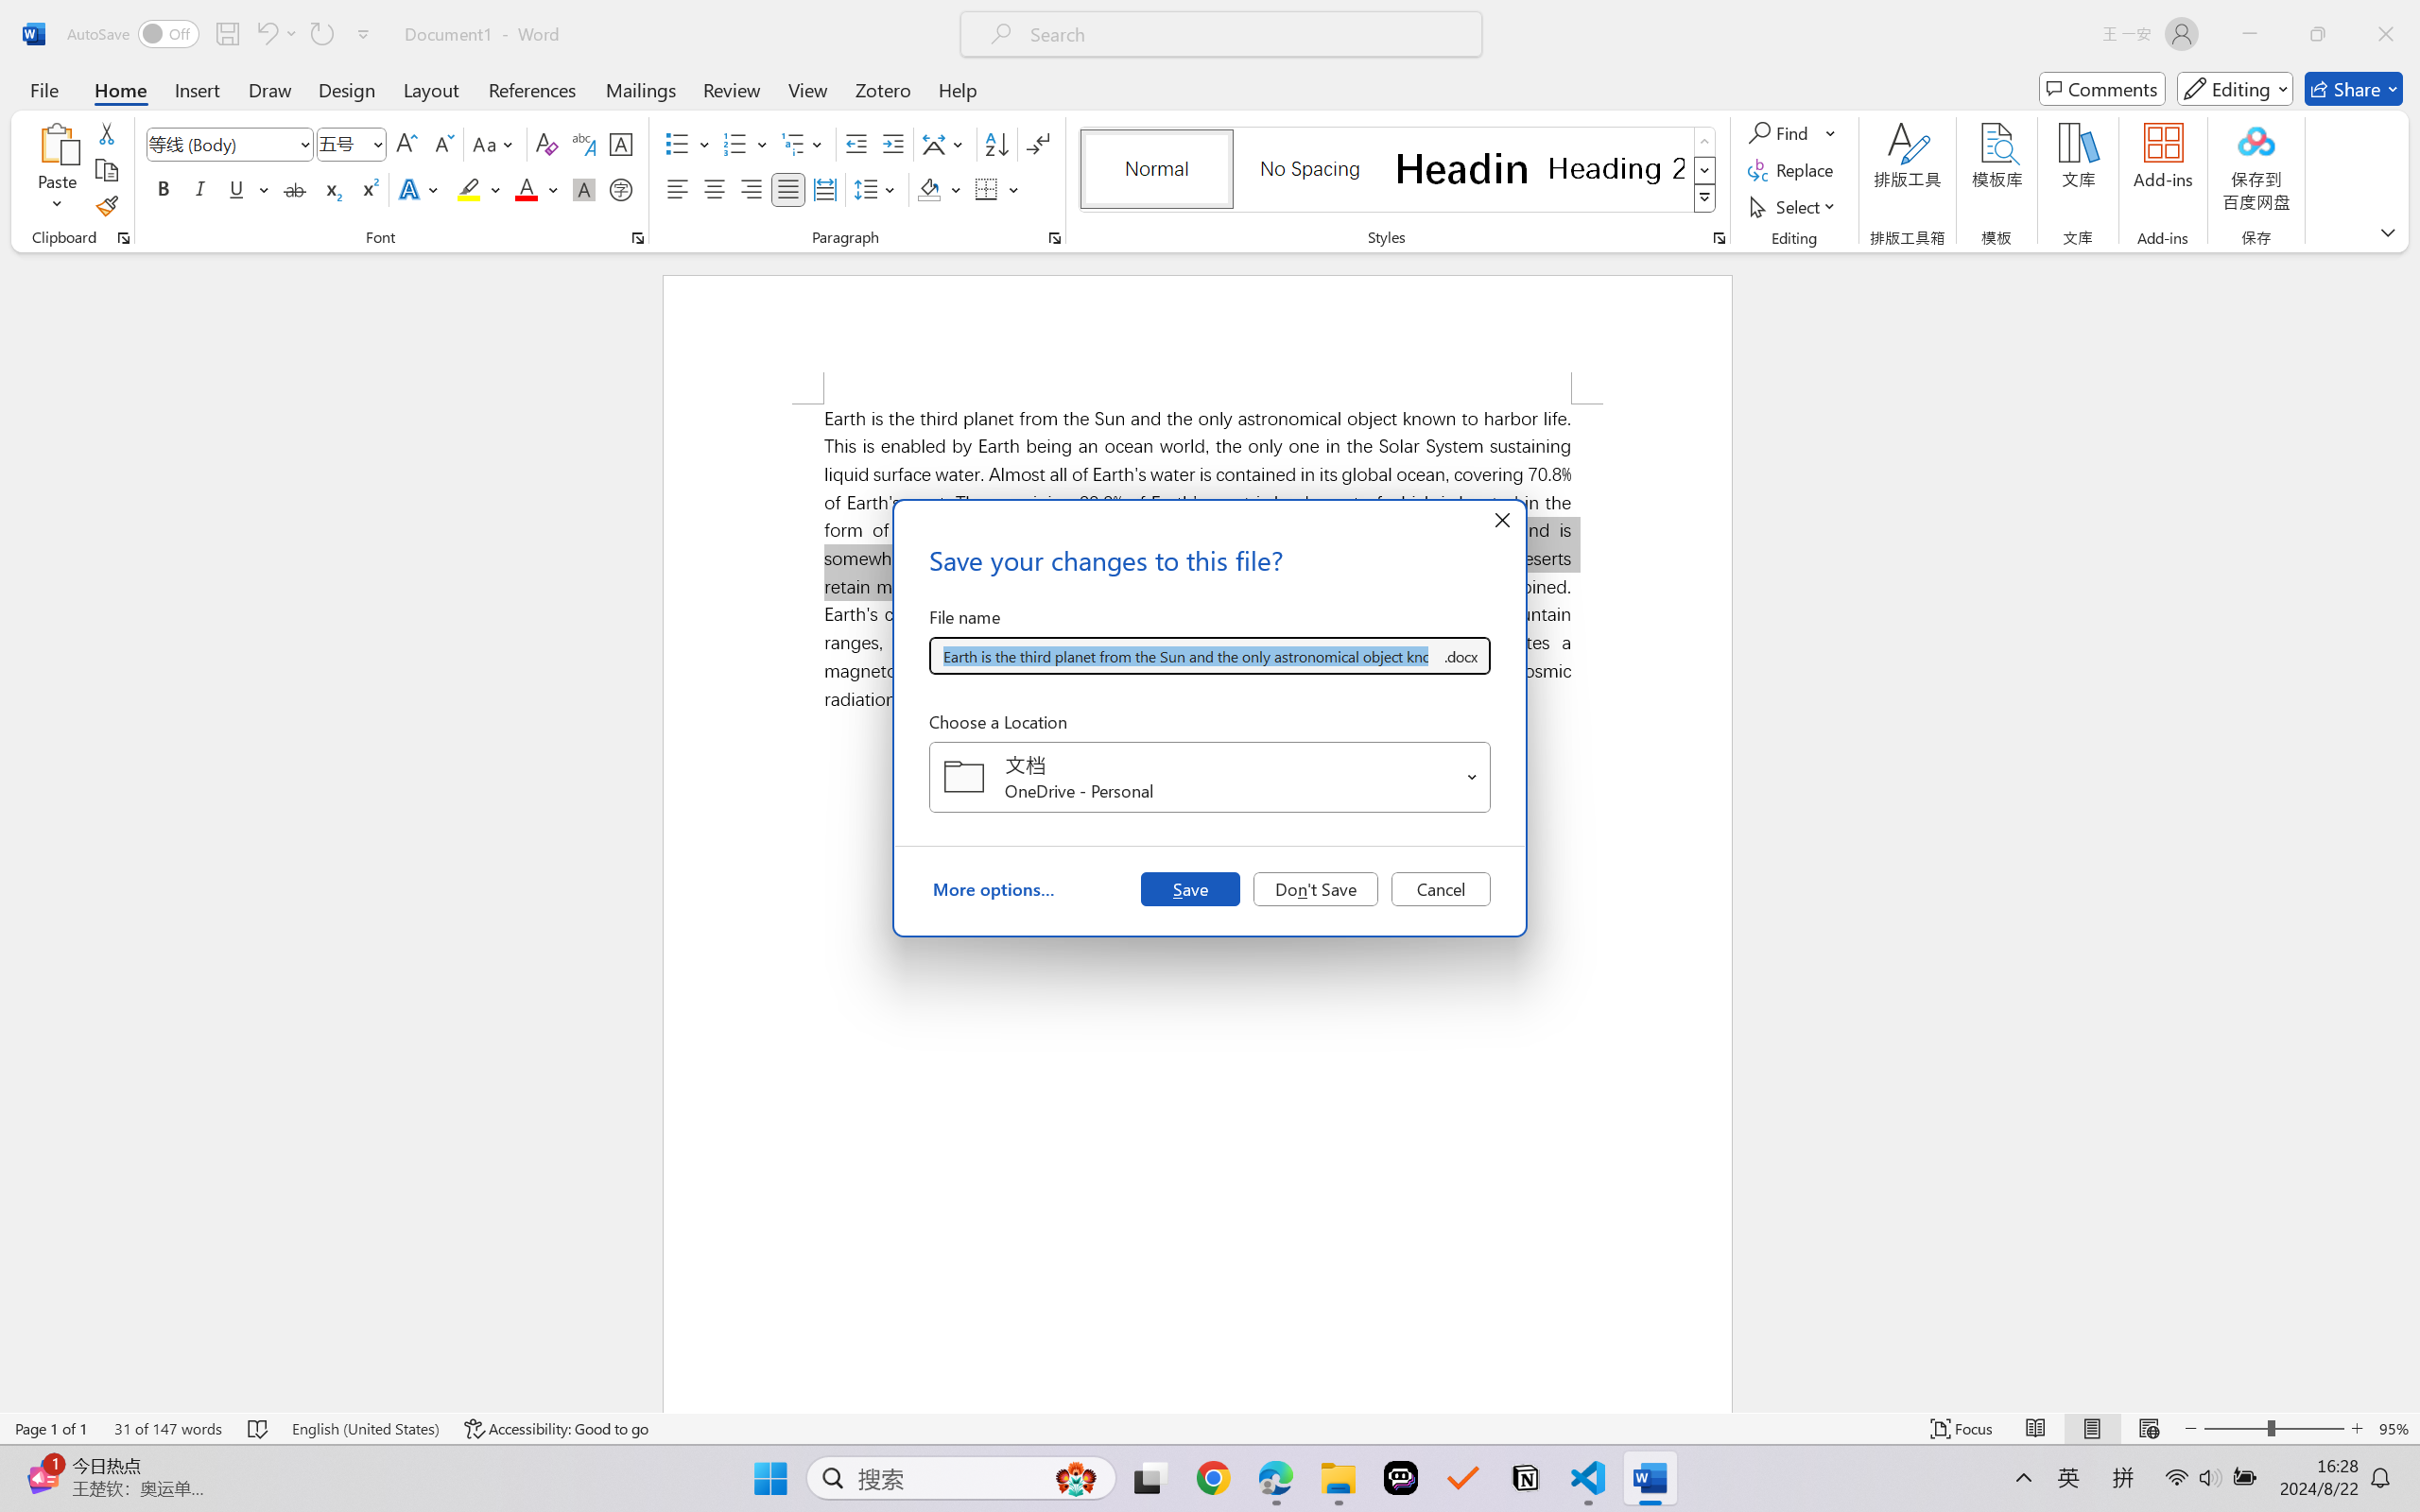  I want to click on Select, so click(1795, 206).